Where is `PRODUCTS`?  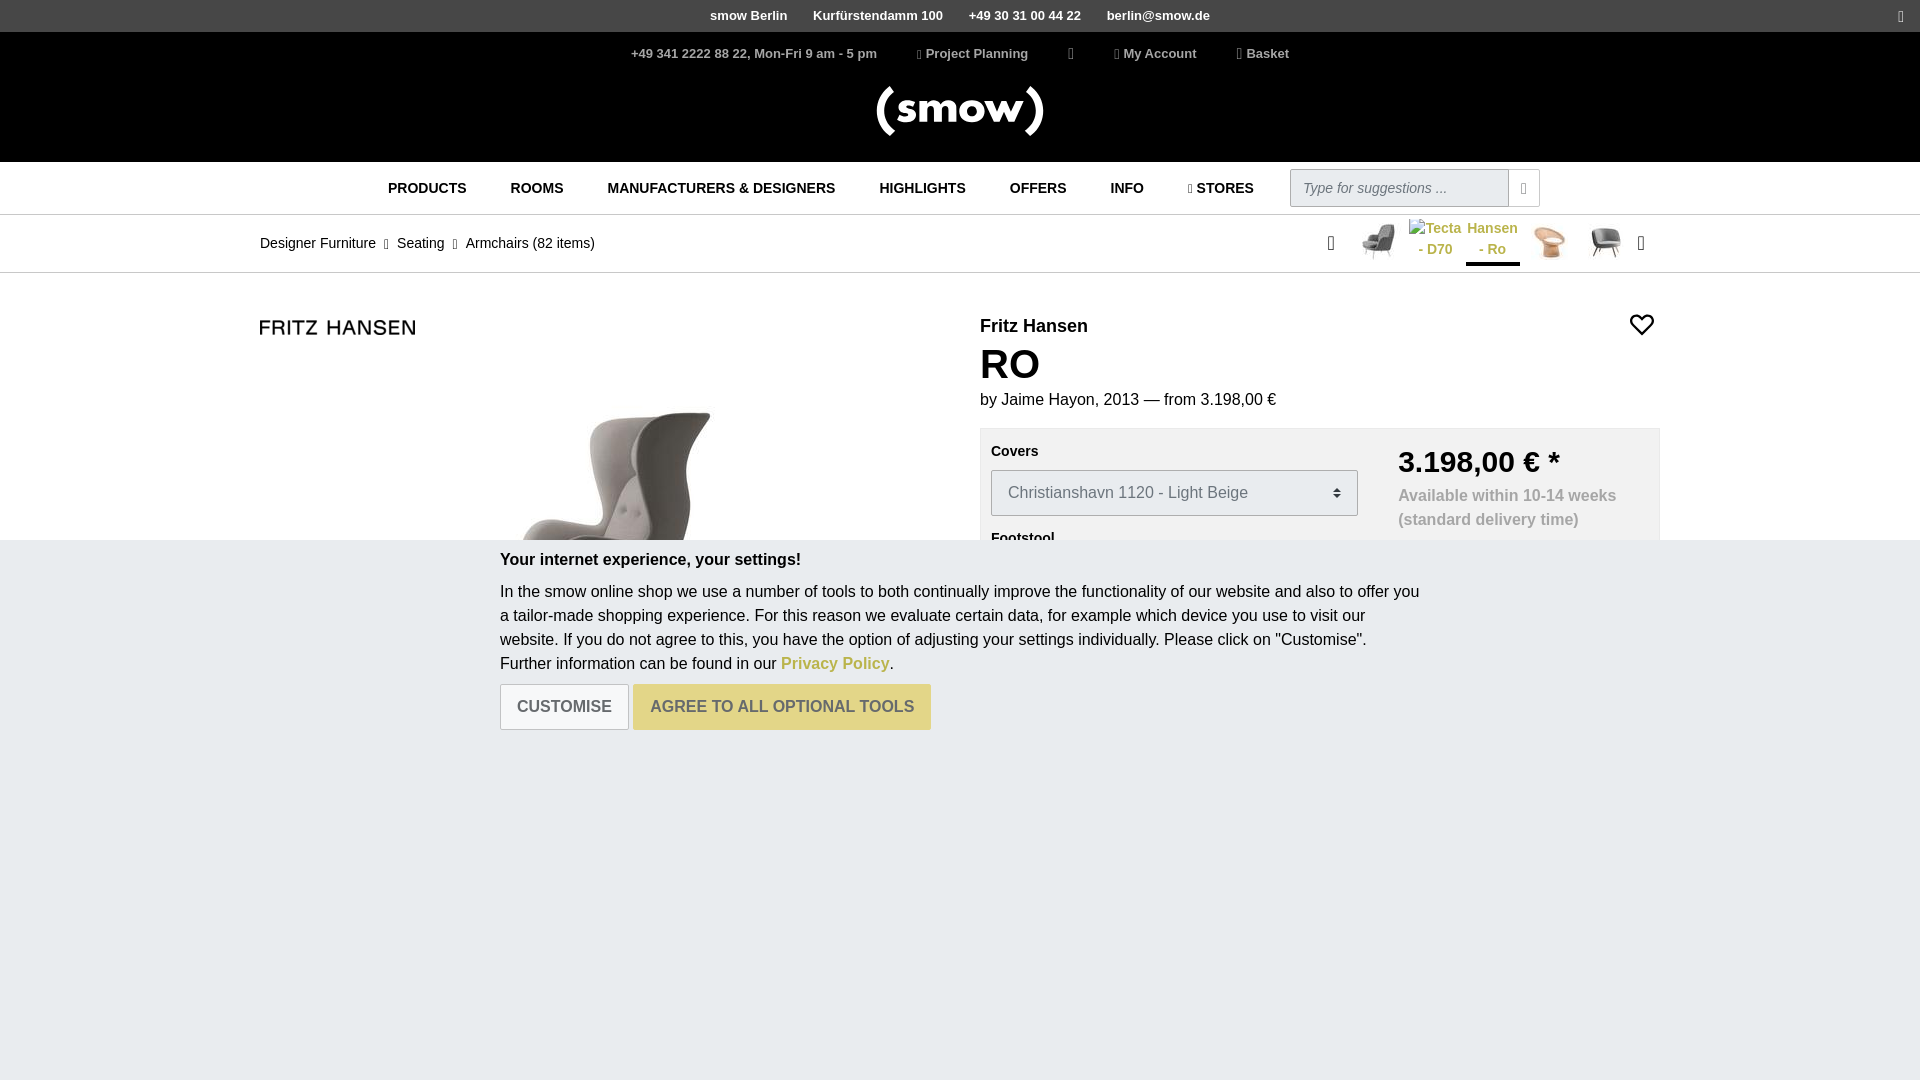 PRODUCTS is located at coordinates (427, 188).